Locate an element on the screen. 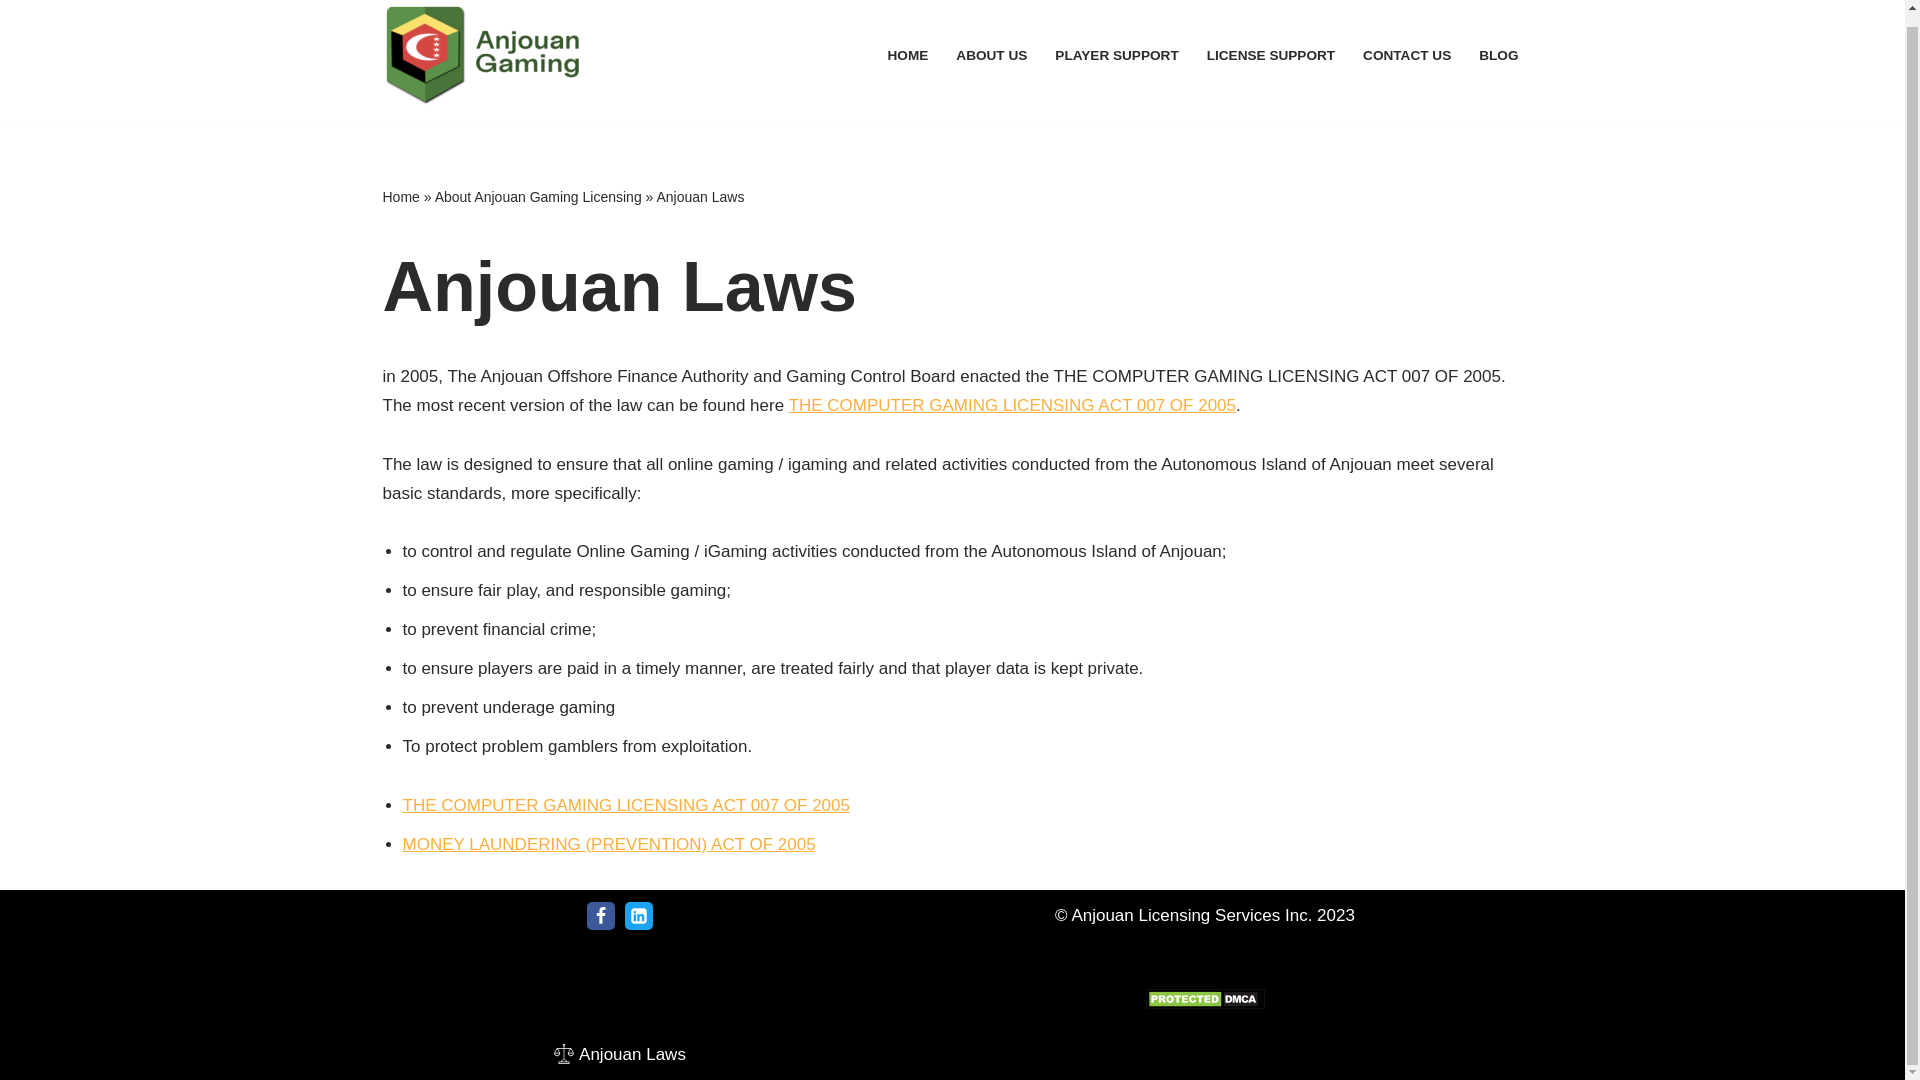  Skip to content is located at coordinates (15, 28).